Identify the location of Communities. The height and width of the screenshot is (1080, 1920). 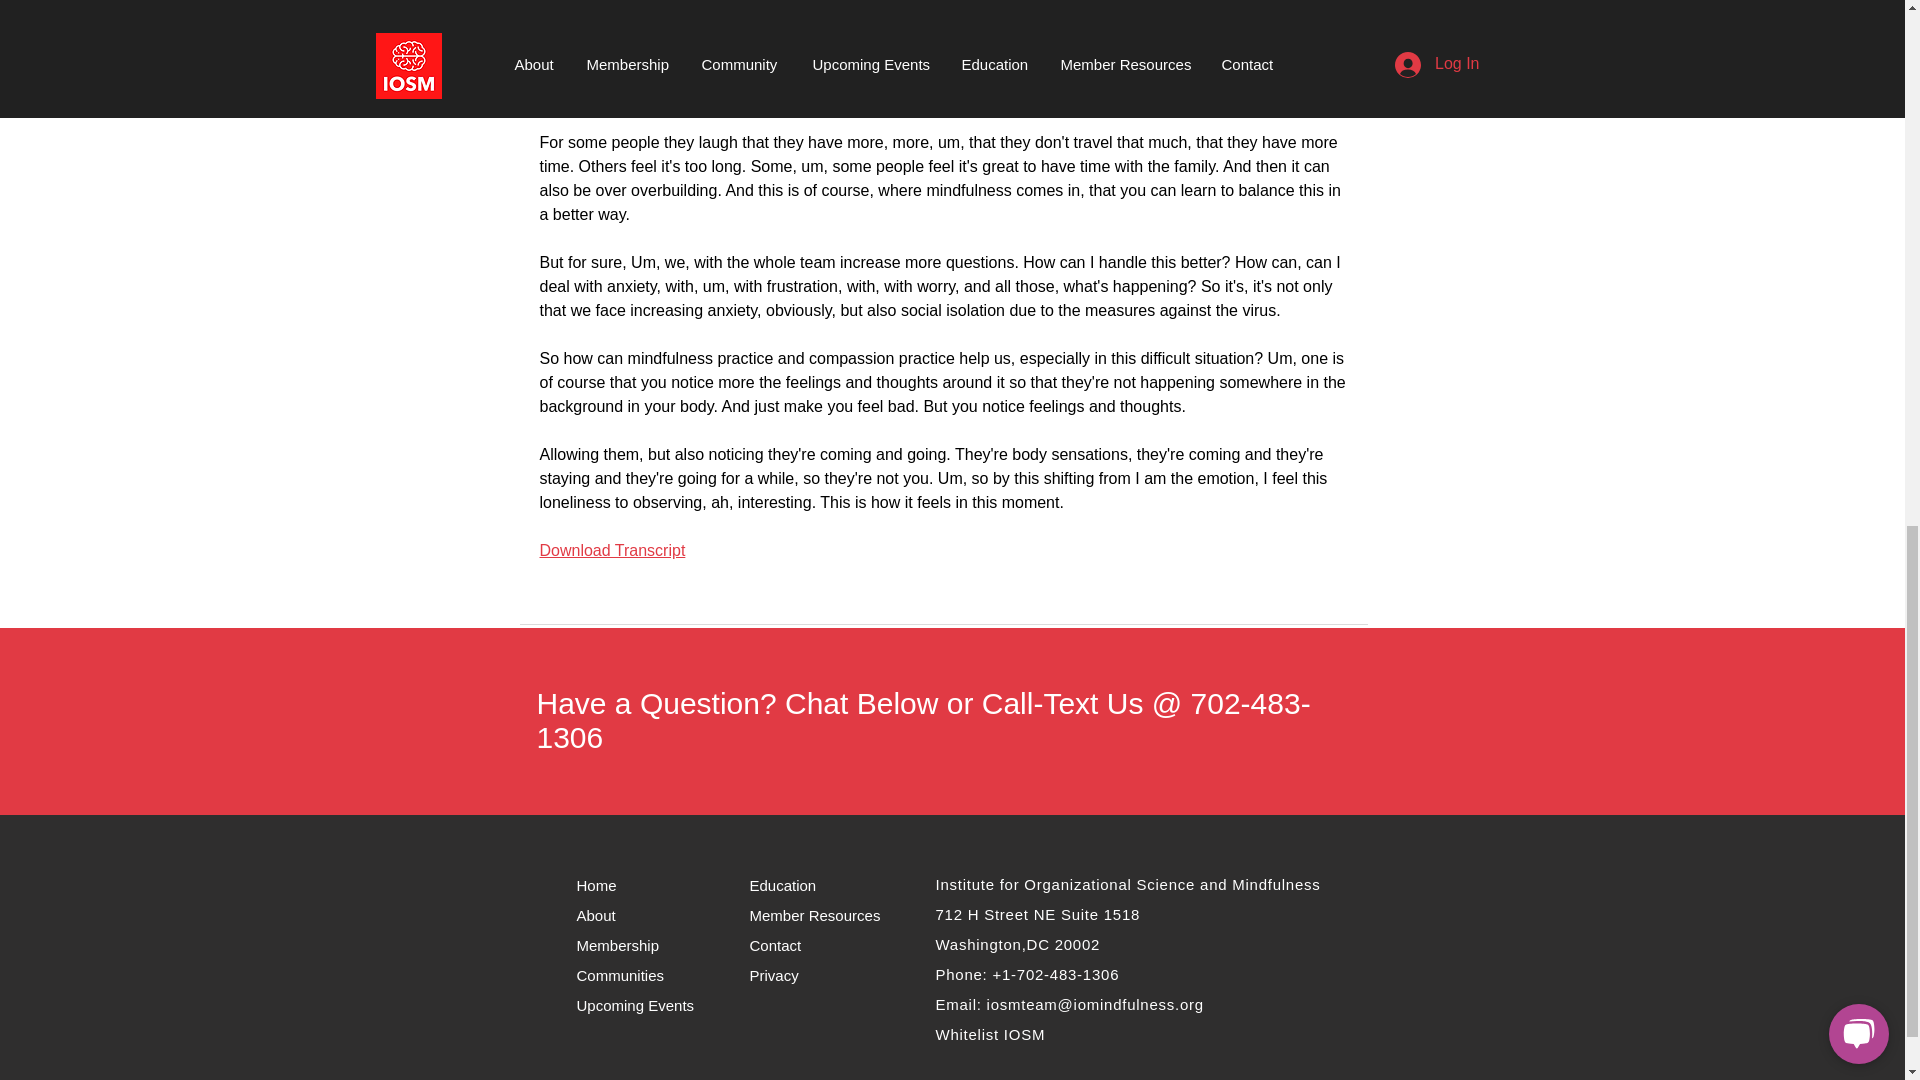
(636, 975).